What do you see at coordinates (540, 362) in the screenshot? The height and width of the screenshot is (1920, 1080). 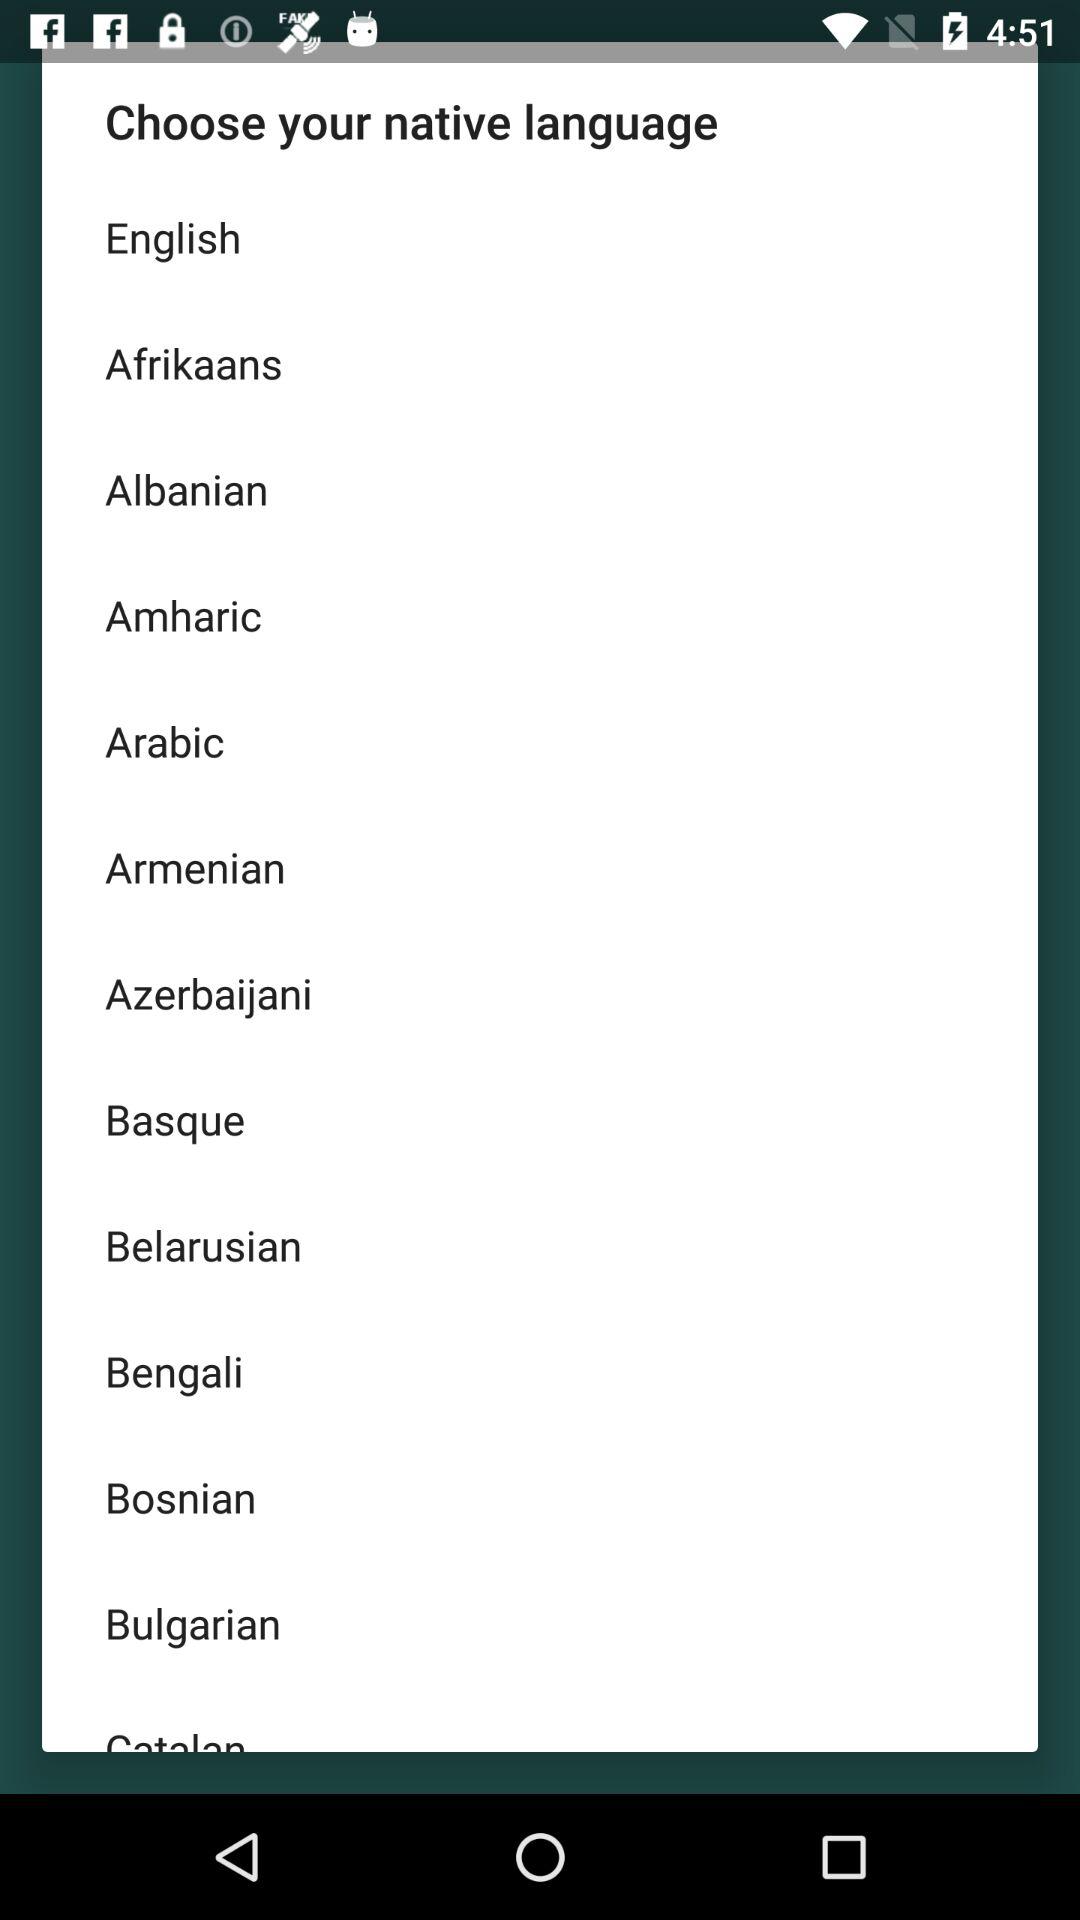 I see `press the icon below the english icon` at bounding box center [540, 362].